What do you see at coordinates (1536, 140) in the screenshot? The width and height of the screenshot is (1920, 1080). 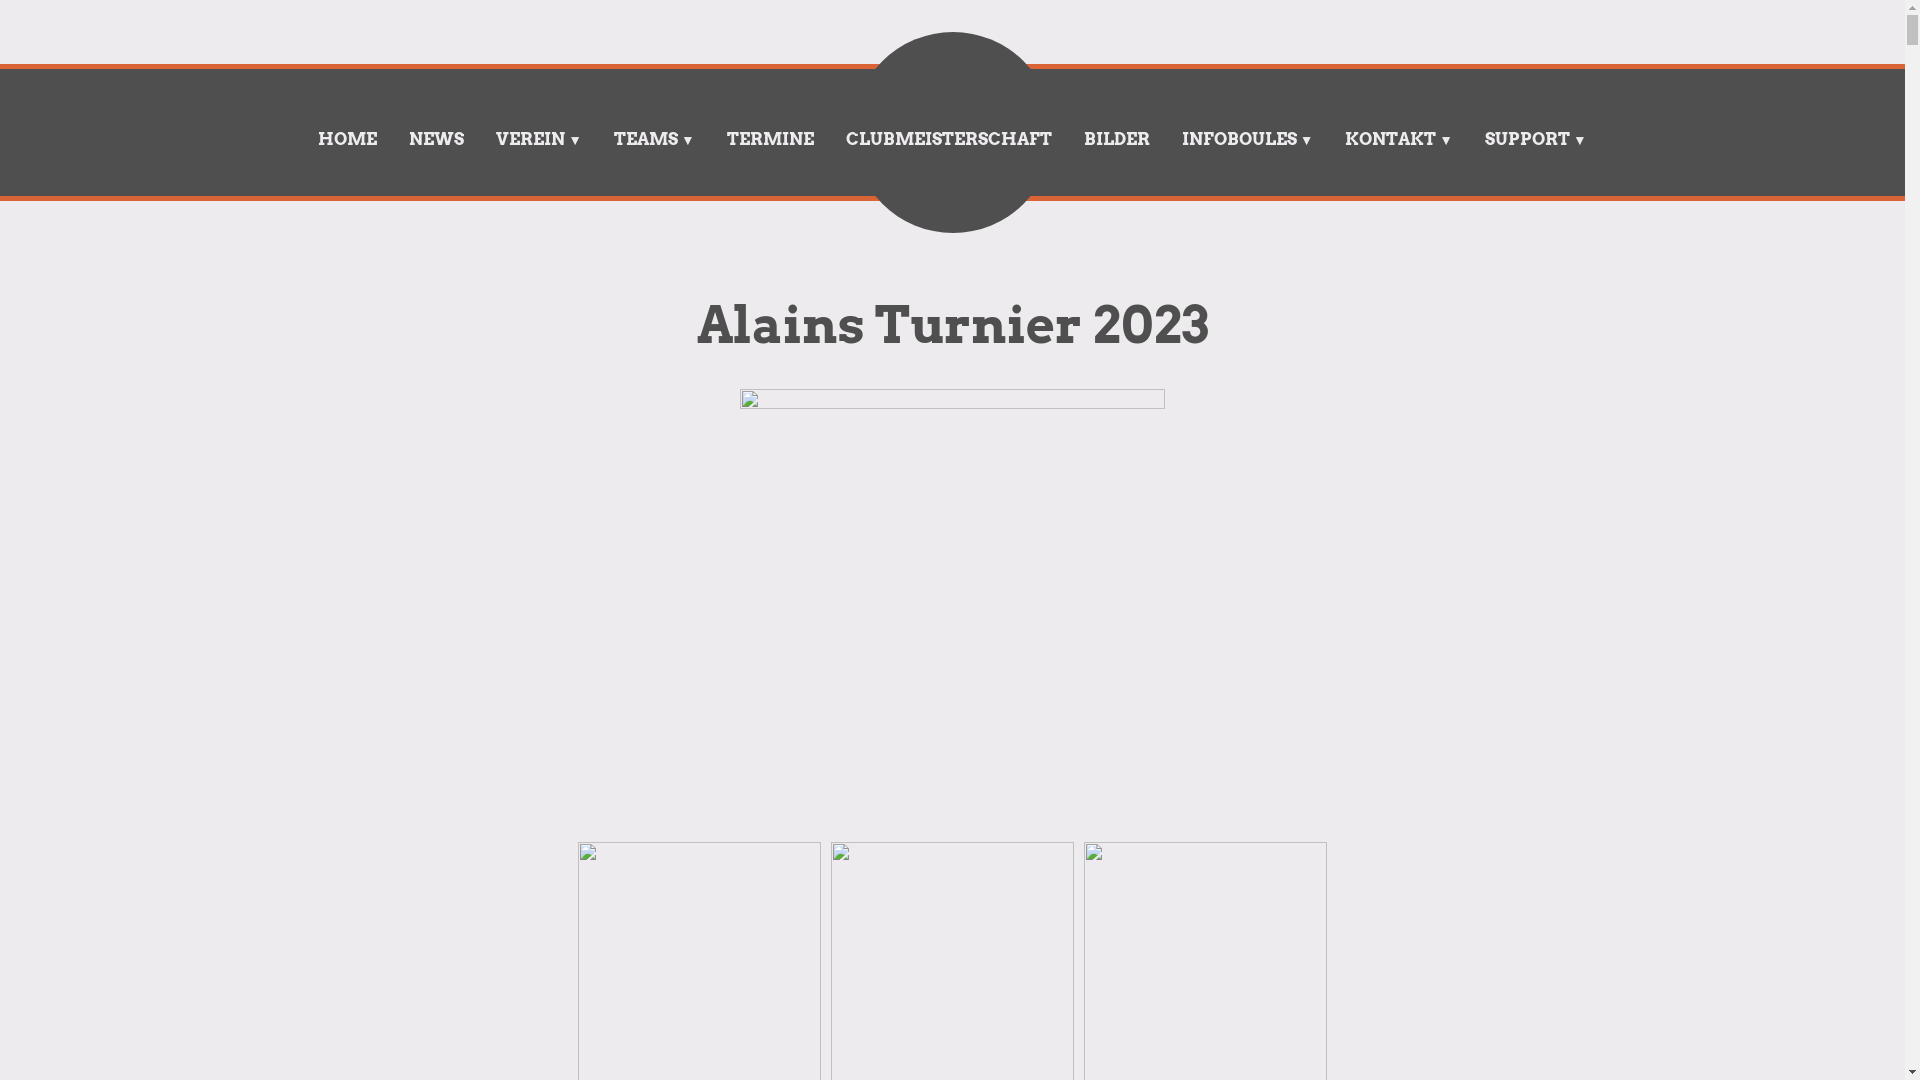 I see `SUPPORT` at bounding box center [1536, 140].